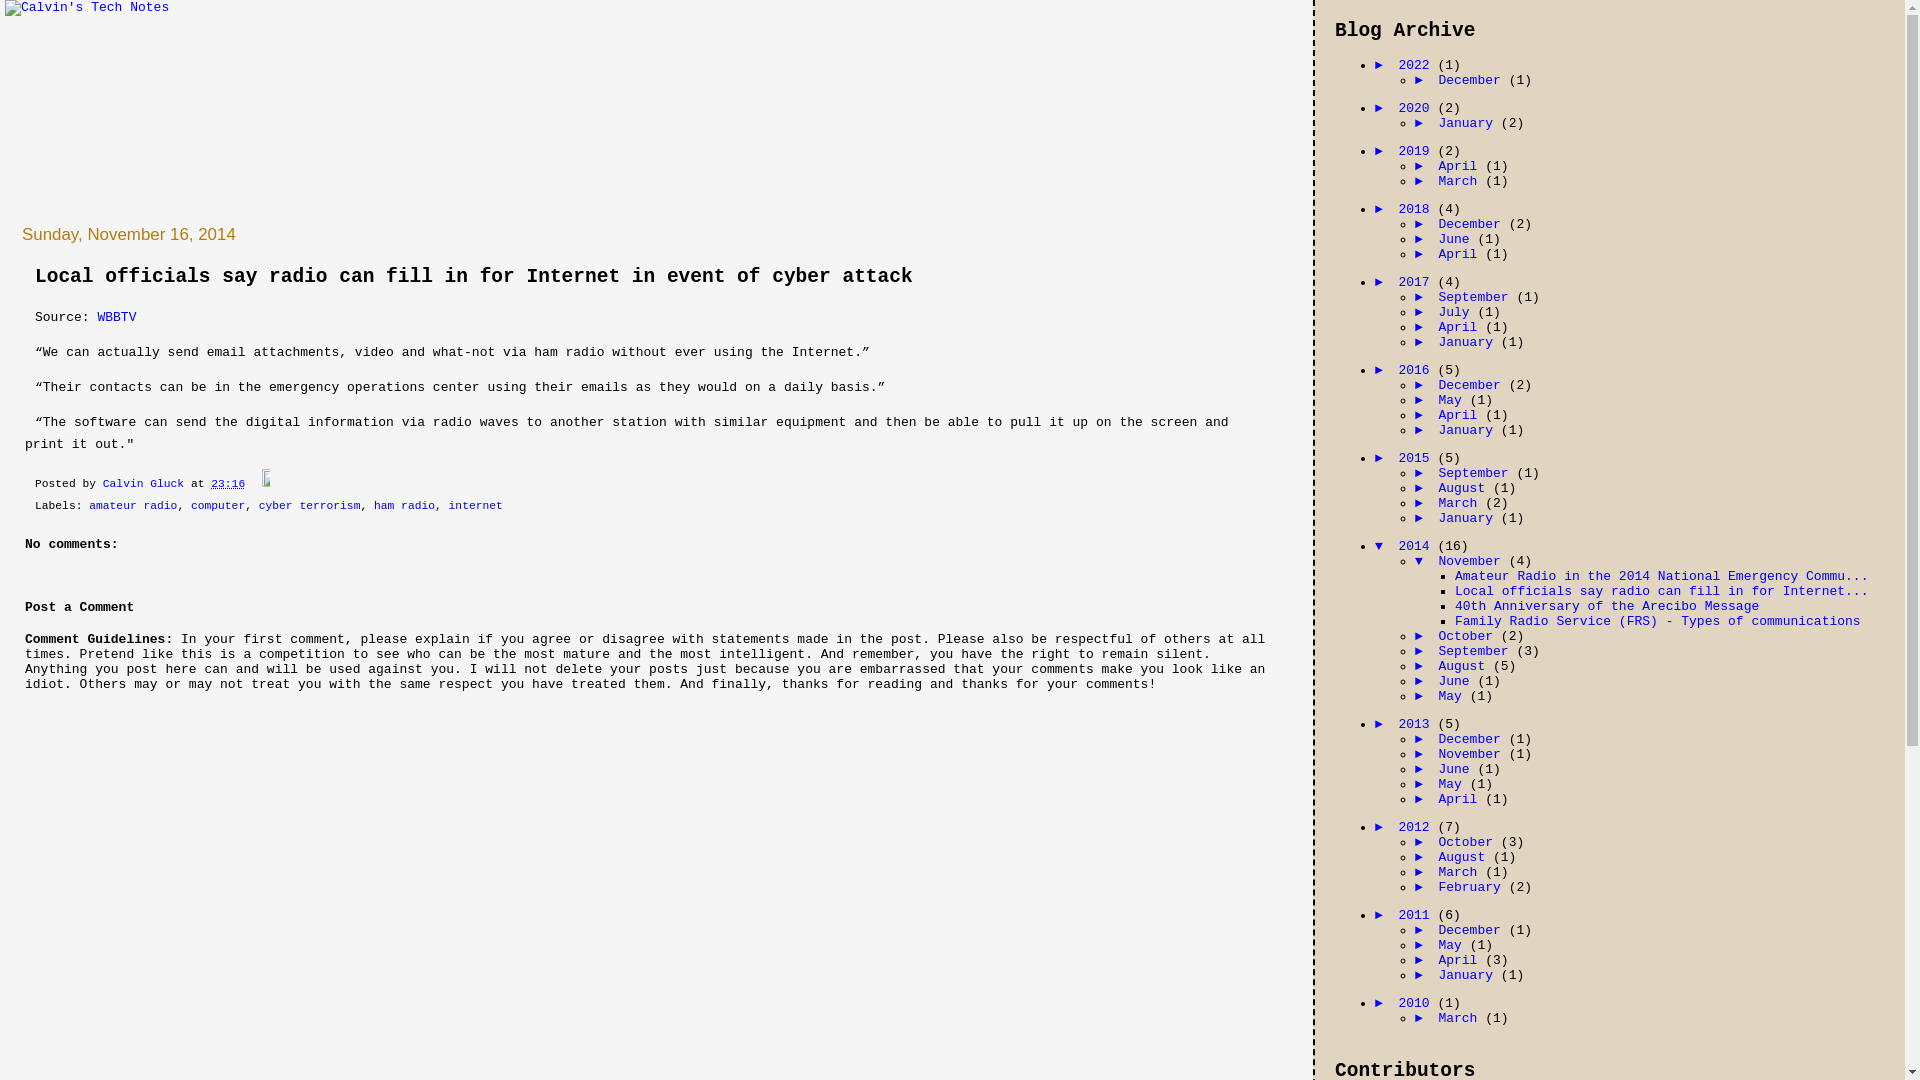  Describe the element at coordinates (1473, 80) in the screenshot. I see `December` at that location.